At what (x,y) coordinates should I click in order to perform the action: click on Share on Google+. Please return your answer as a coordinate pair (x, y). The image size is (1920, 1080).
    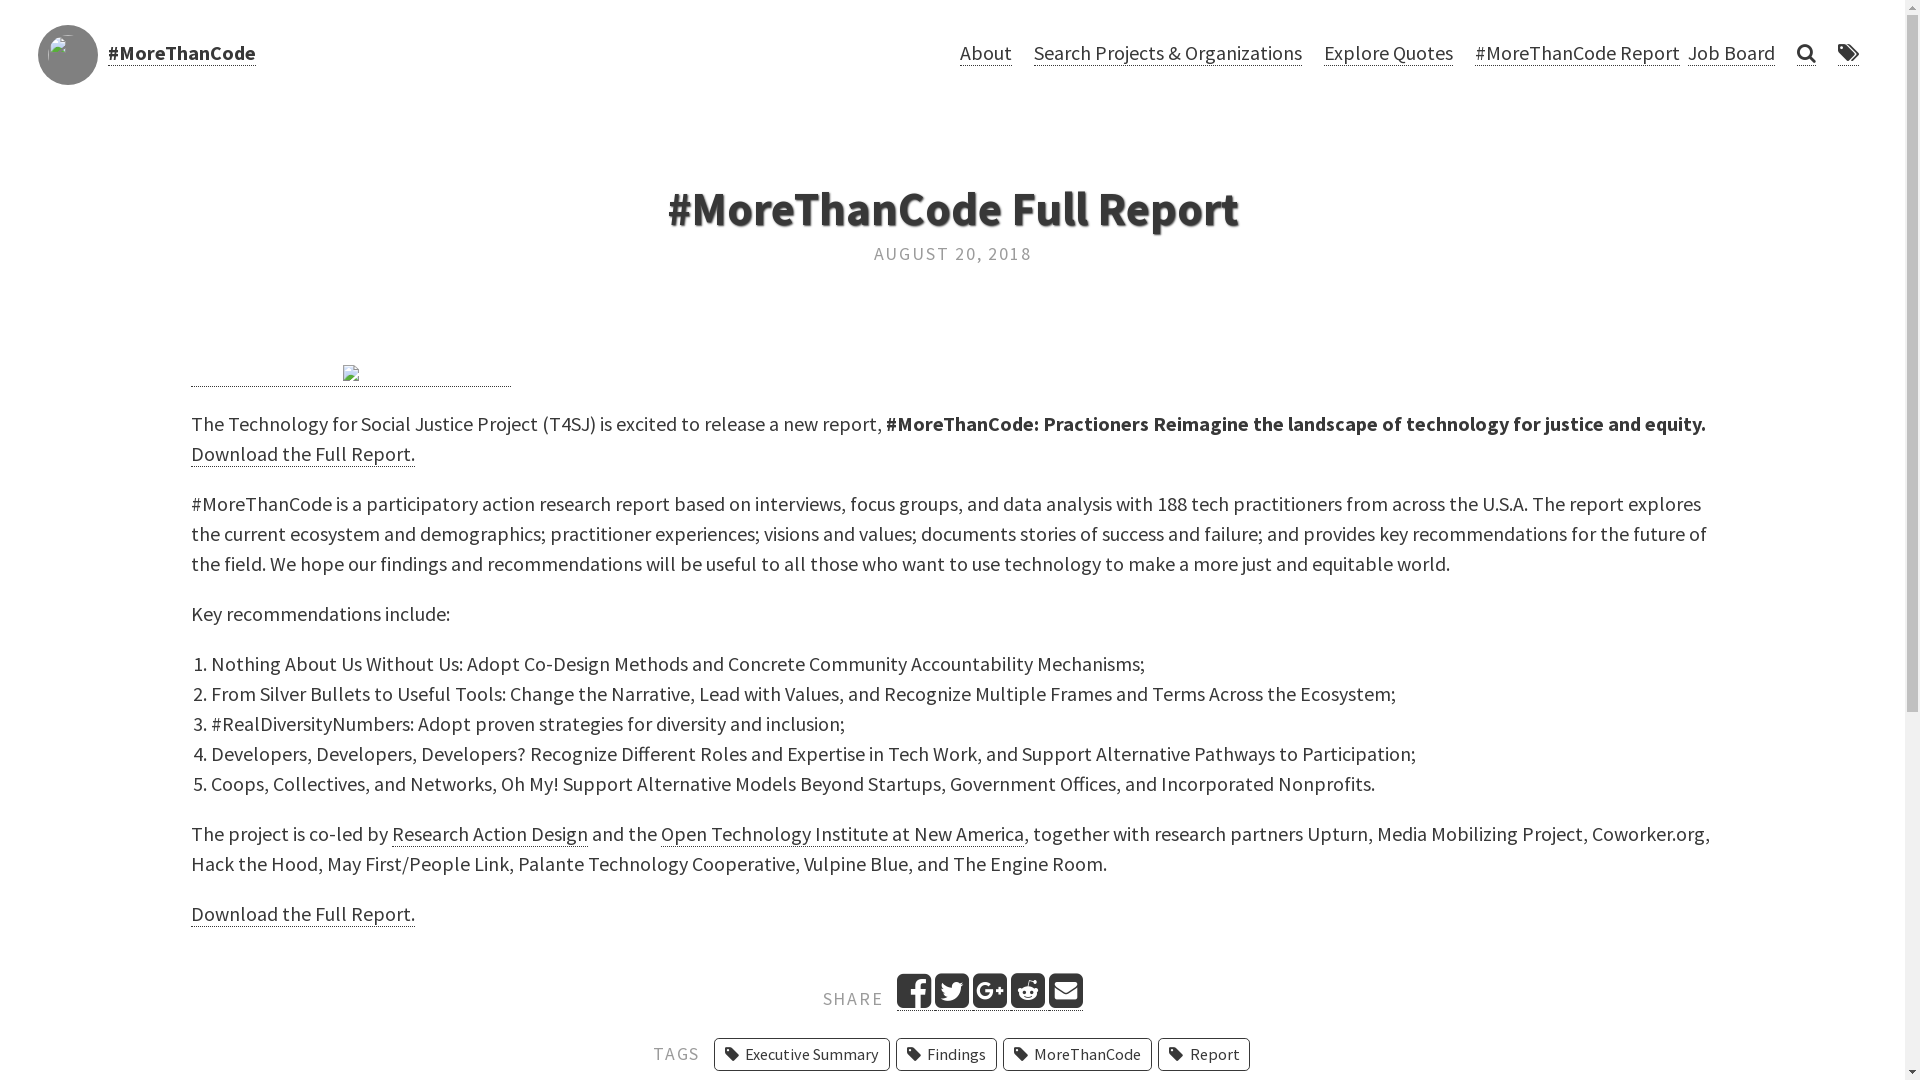
    Looking at the image, I should click on (990, 998).